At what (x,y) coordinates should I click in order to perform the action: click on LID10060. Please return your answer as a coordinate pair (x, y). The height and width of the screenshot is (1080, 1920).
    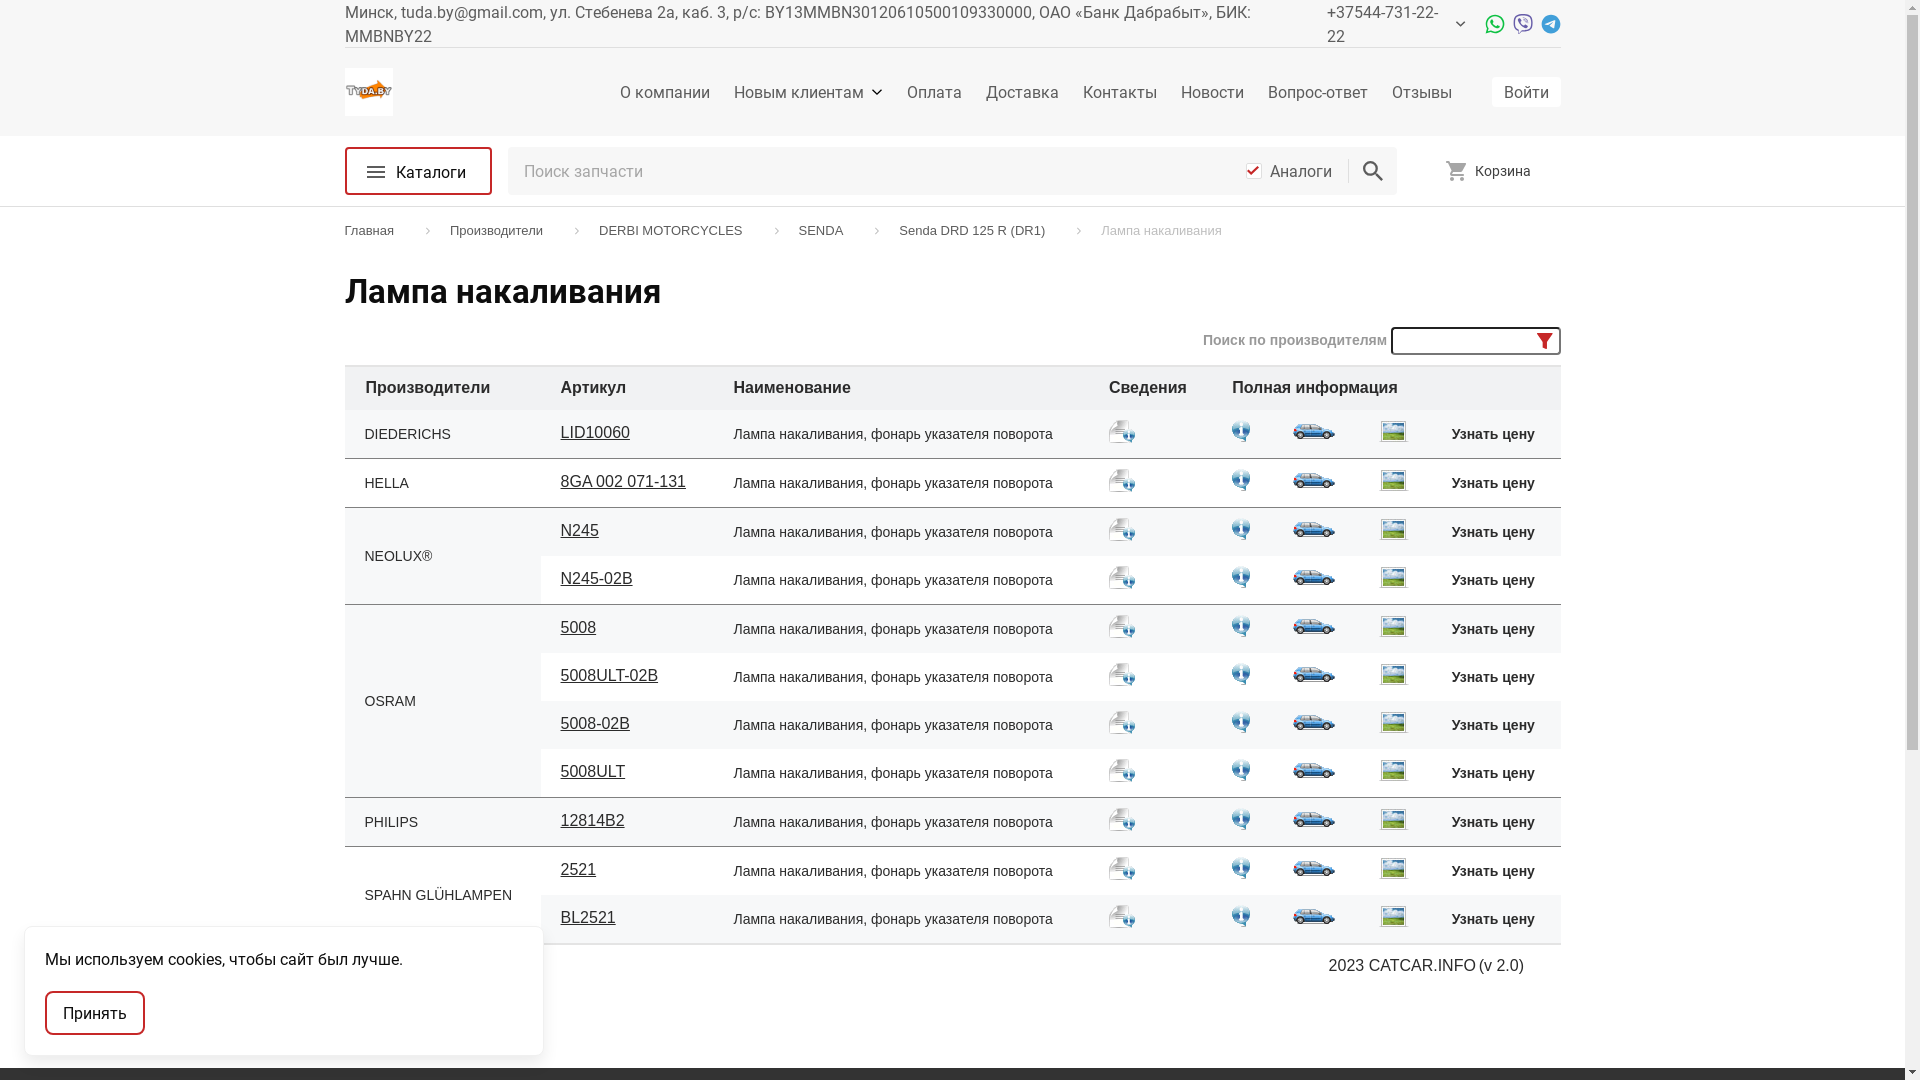
    Looking at the image, I should click on (596, 432).